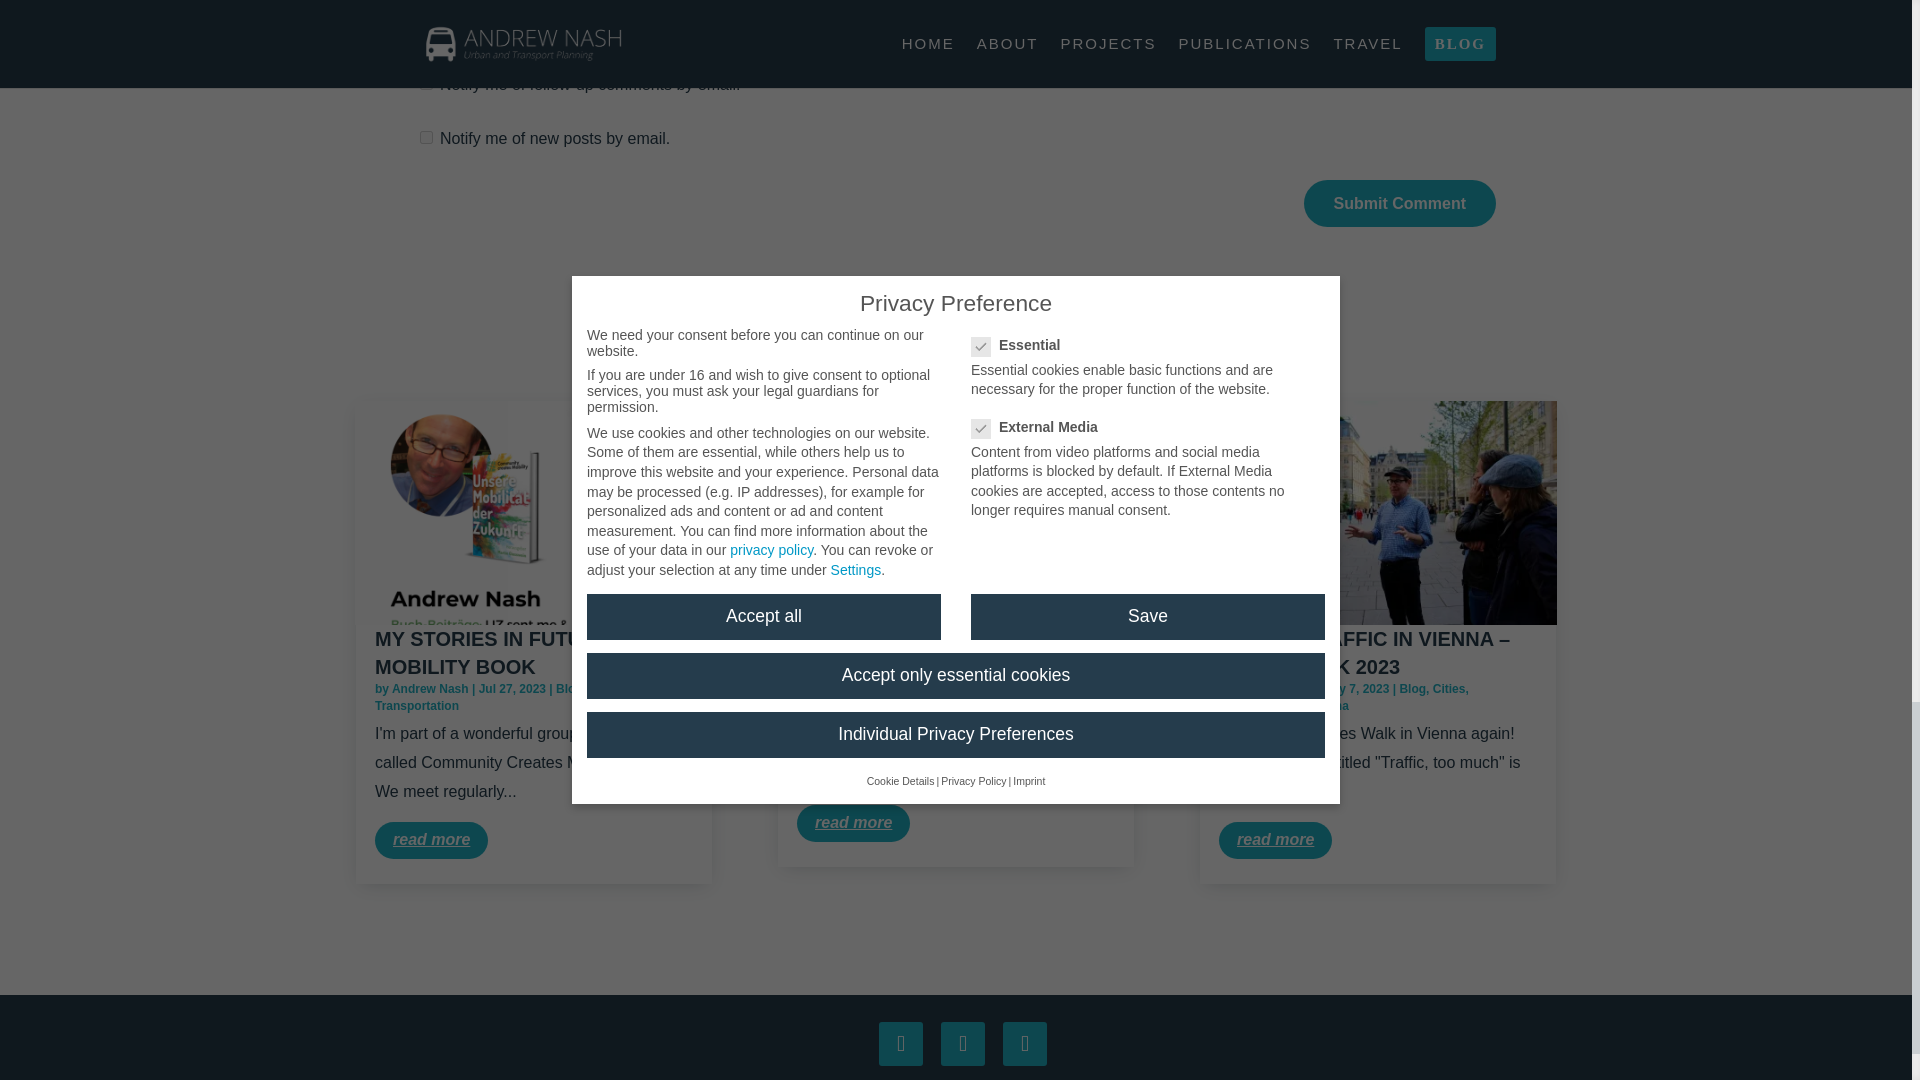 The image size is (1920, 1080). Describe the element at coordinates (962, 1043) in the screenshot. I see `Follow on Youtube` at that location.